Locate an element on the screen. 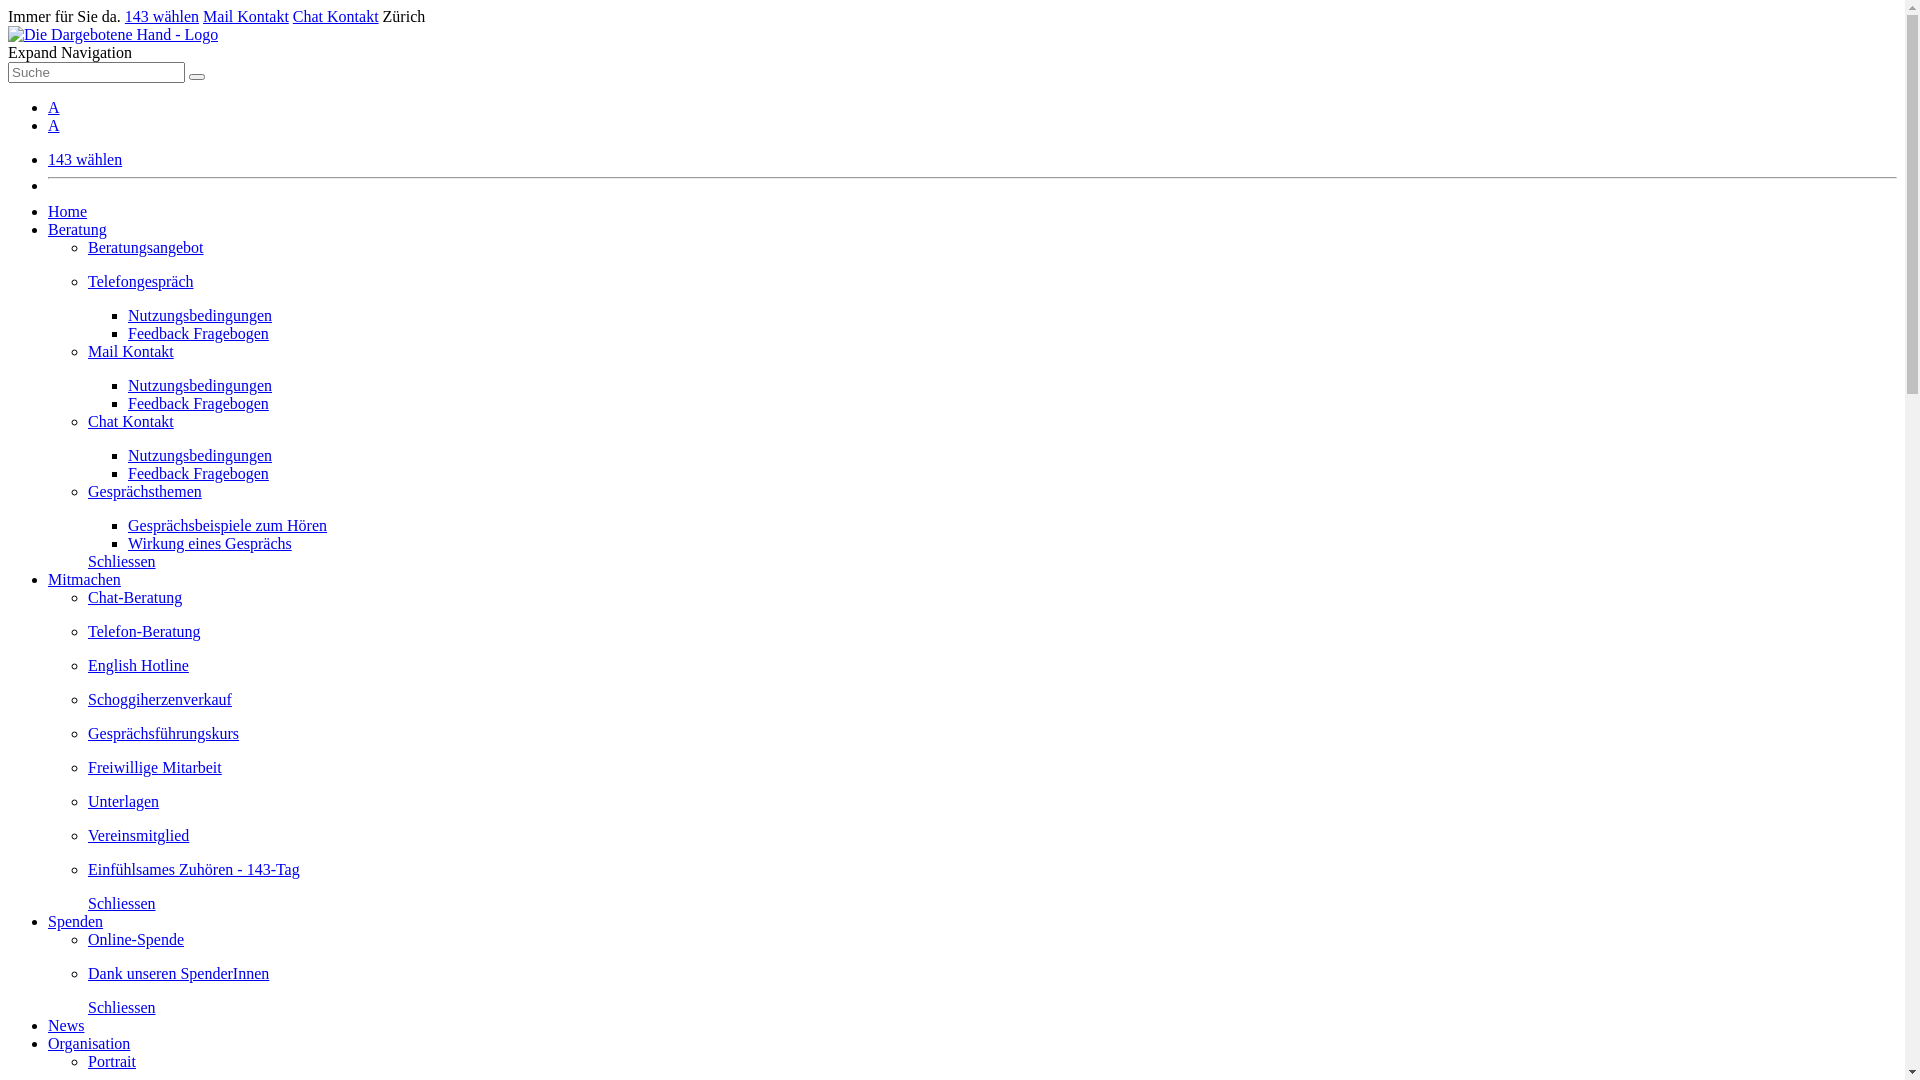 The height and width of the screenshot is (1080, 1920). Schliessen is located at coordinates (122, 1008).